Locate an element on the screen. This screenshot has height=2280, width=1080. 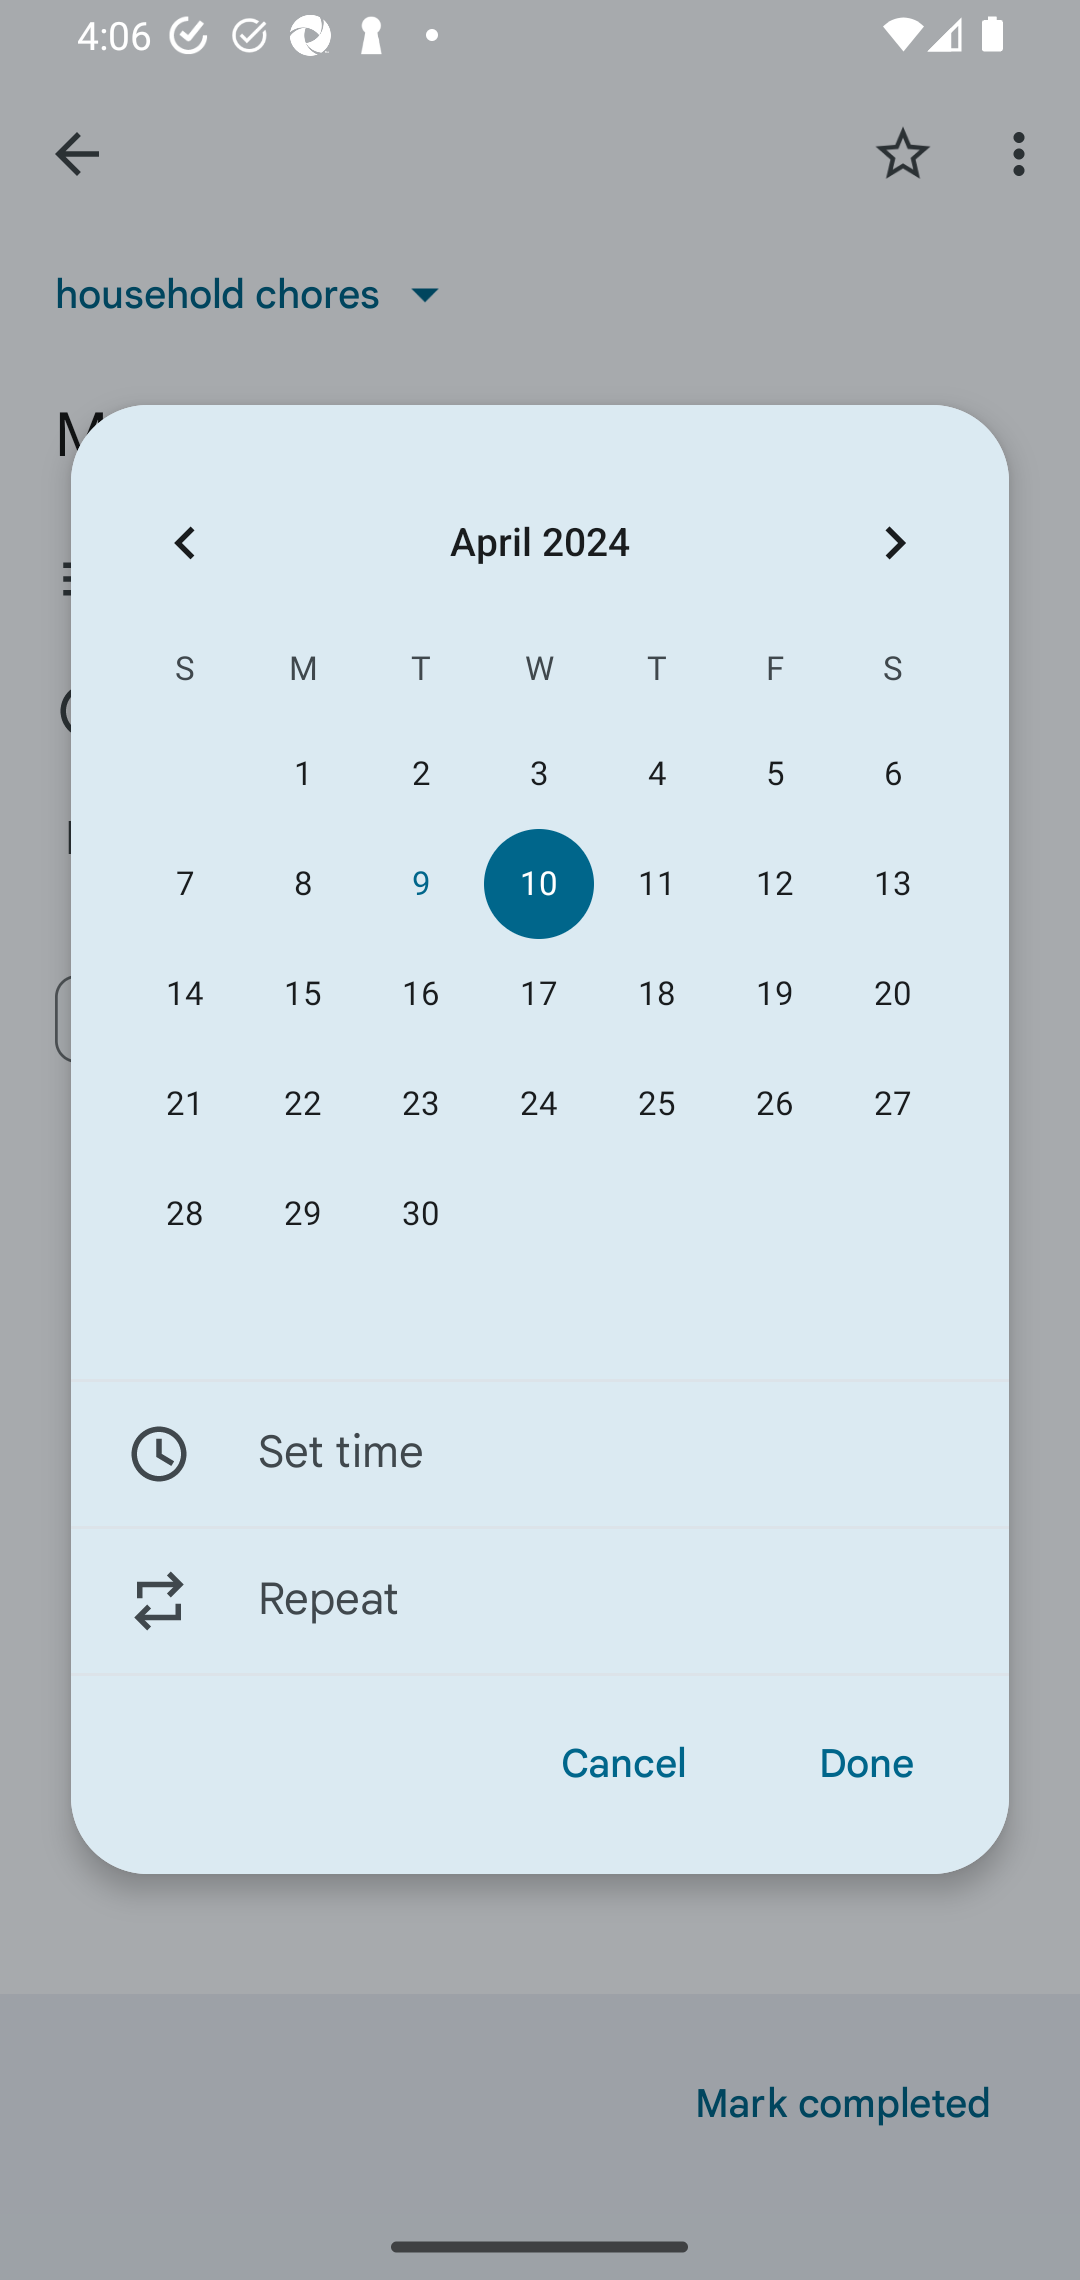
Repeat is located at coordinates (540, 1601).